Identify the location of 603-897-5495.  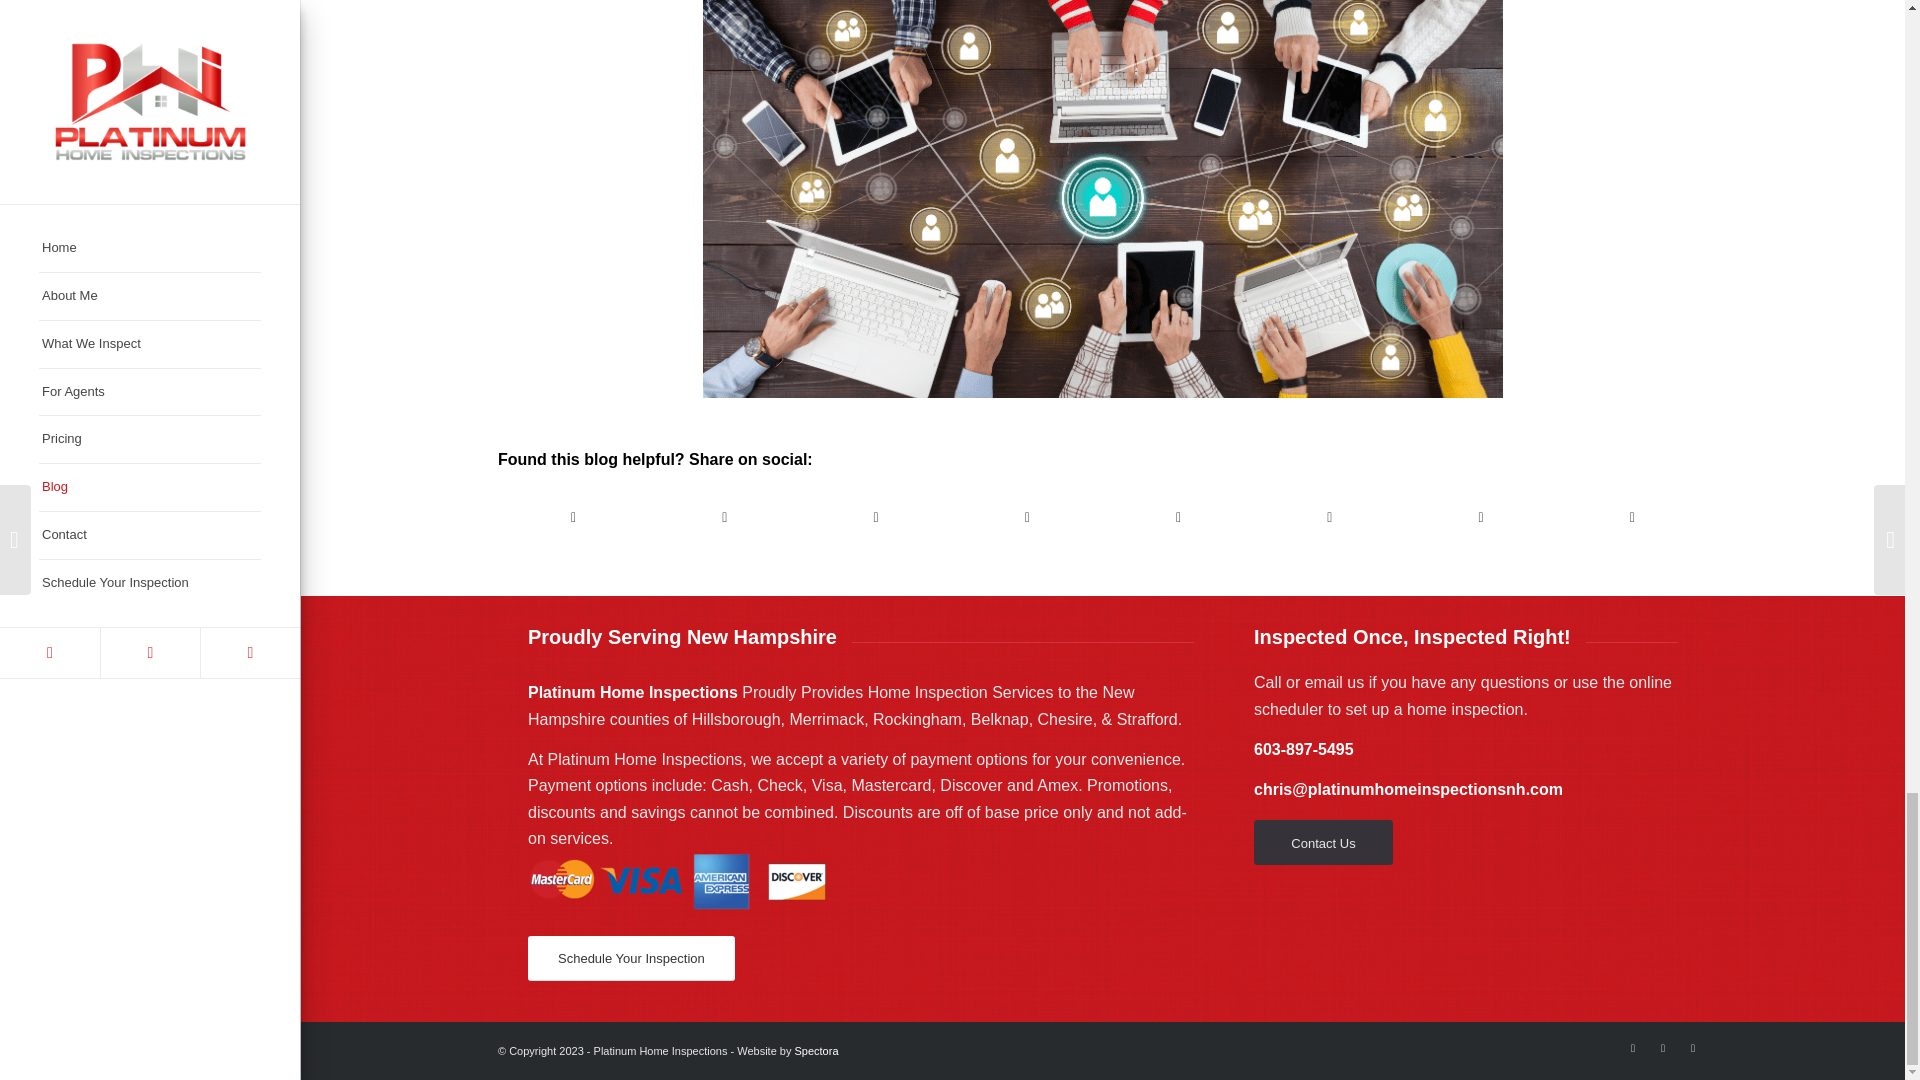
(1303, 749).